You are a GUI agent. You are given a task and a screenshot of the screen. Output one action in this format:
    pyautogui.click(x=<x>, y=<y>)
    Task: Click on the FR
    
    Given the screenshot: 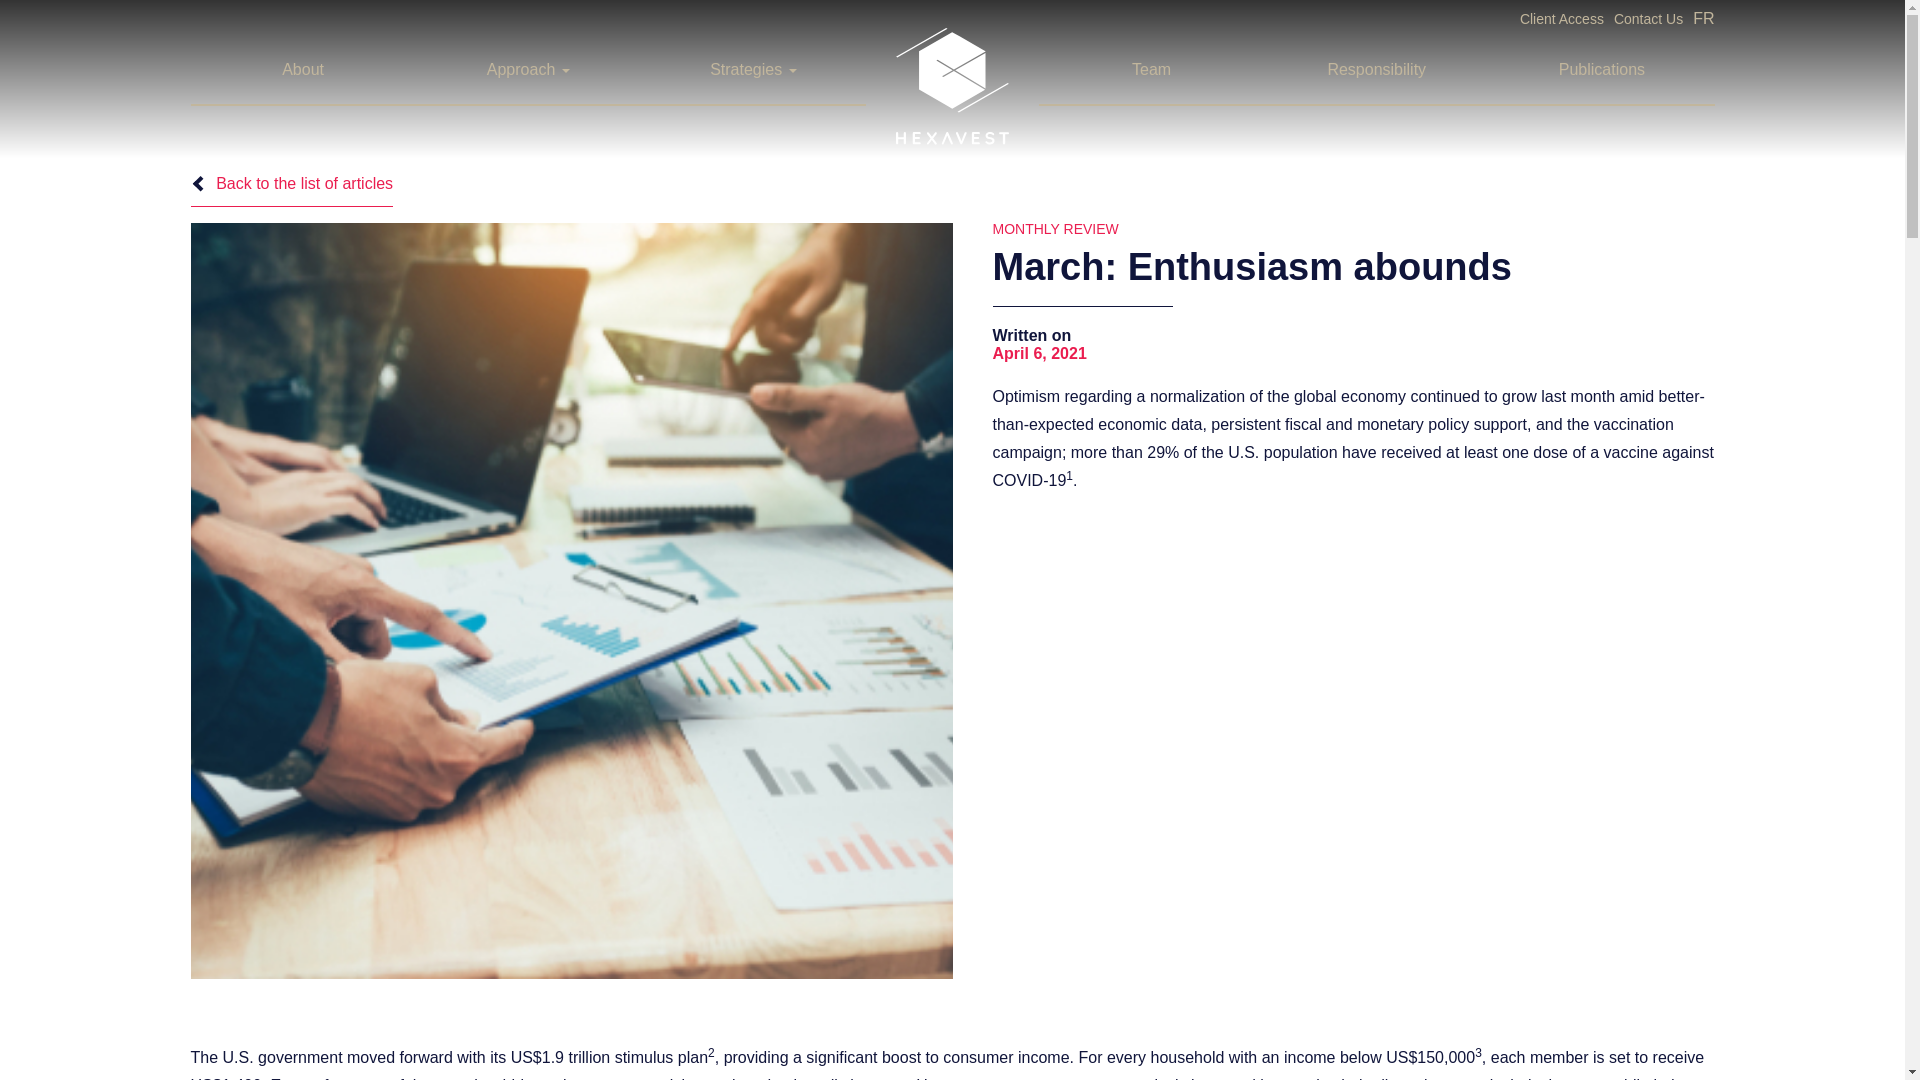 What is the action you would take?
    pyautogui.click(x=1704, y=18)
    